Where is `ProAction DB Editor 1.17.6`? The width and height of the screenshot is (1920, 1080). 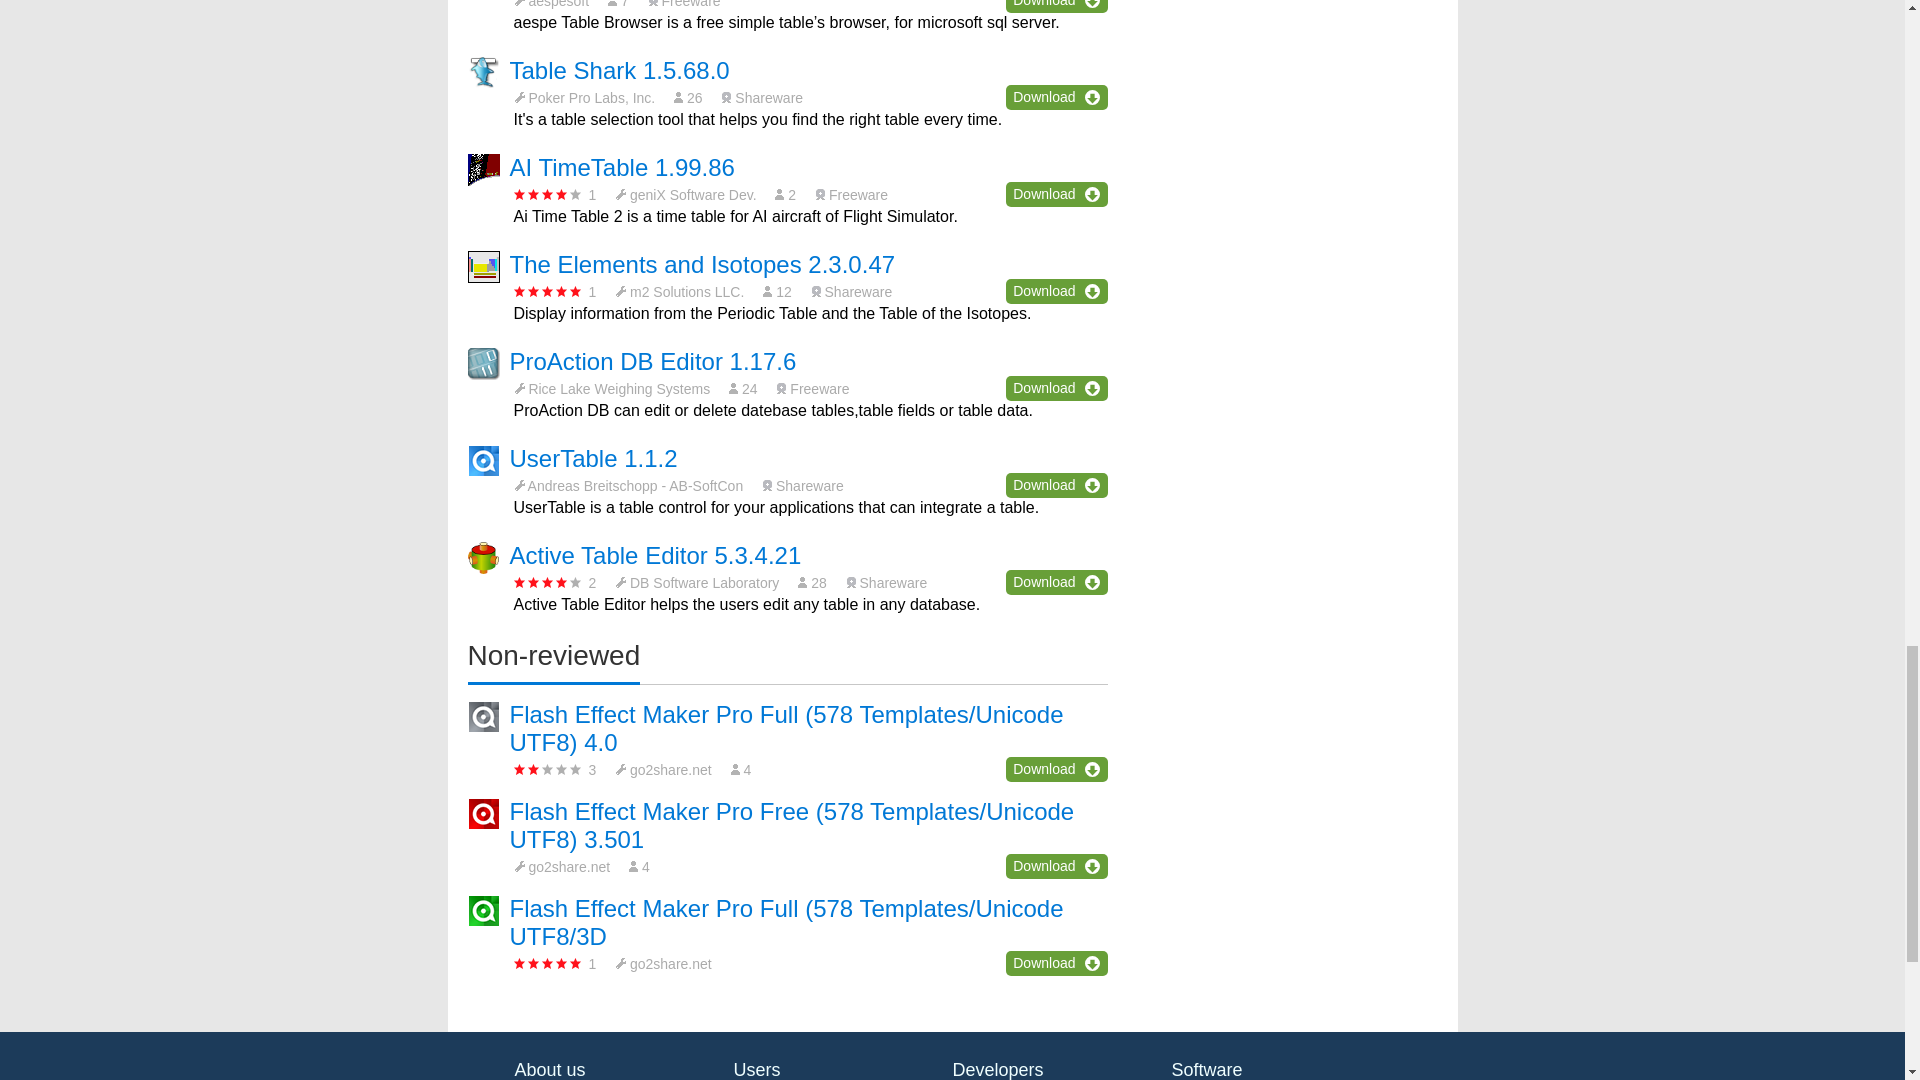
ProAction DB Editor 1.17.6 is located at coordinates (653, 360).